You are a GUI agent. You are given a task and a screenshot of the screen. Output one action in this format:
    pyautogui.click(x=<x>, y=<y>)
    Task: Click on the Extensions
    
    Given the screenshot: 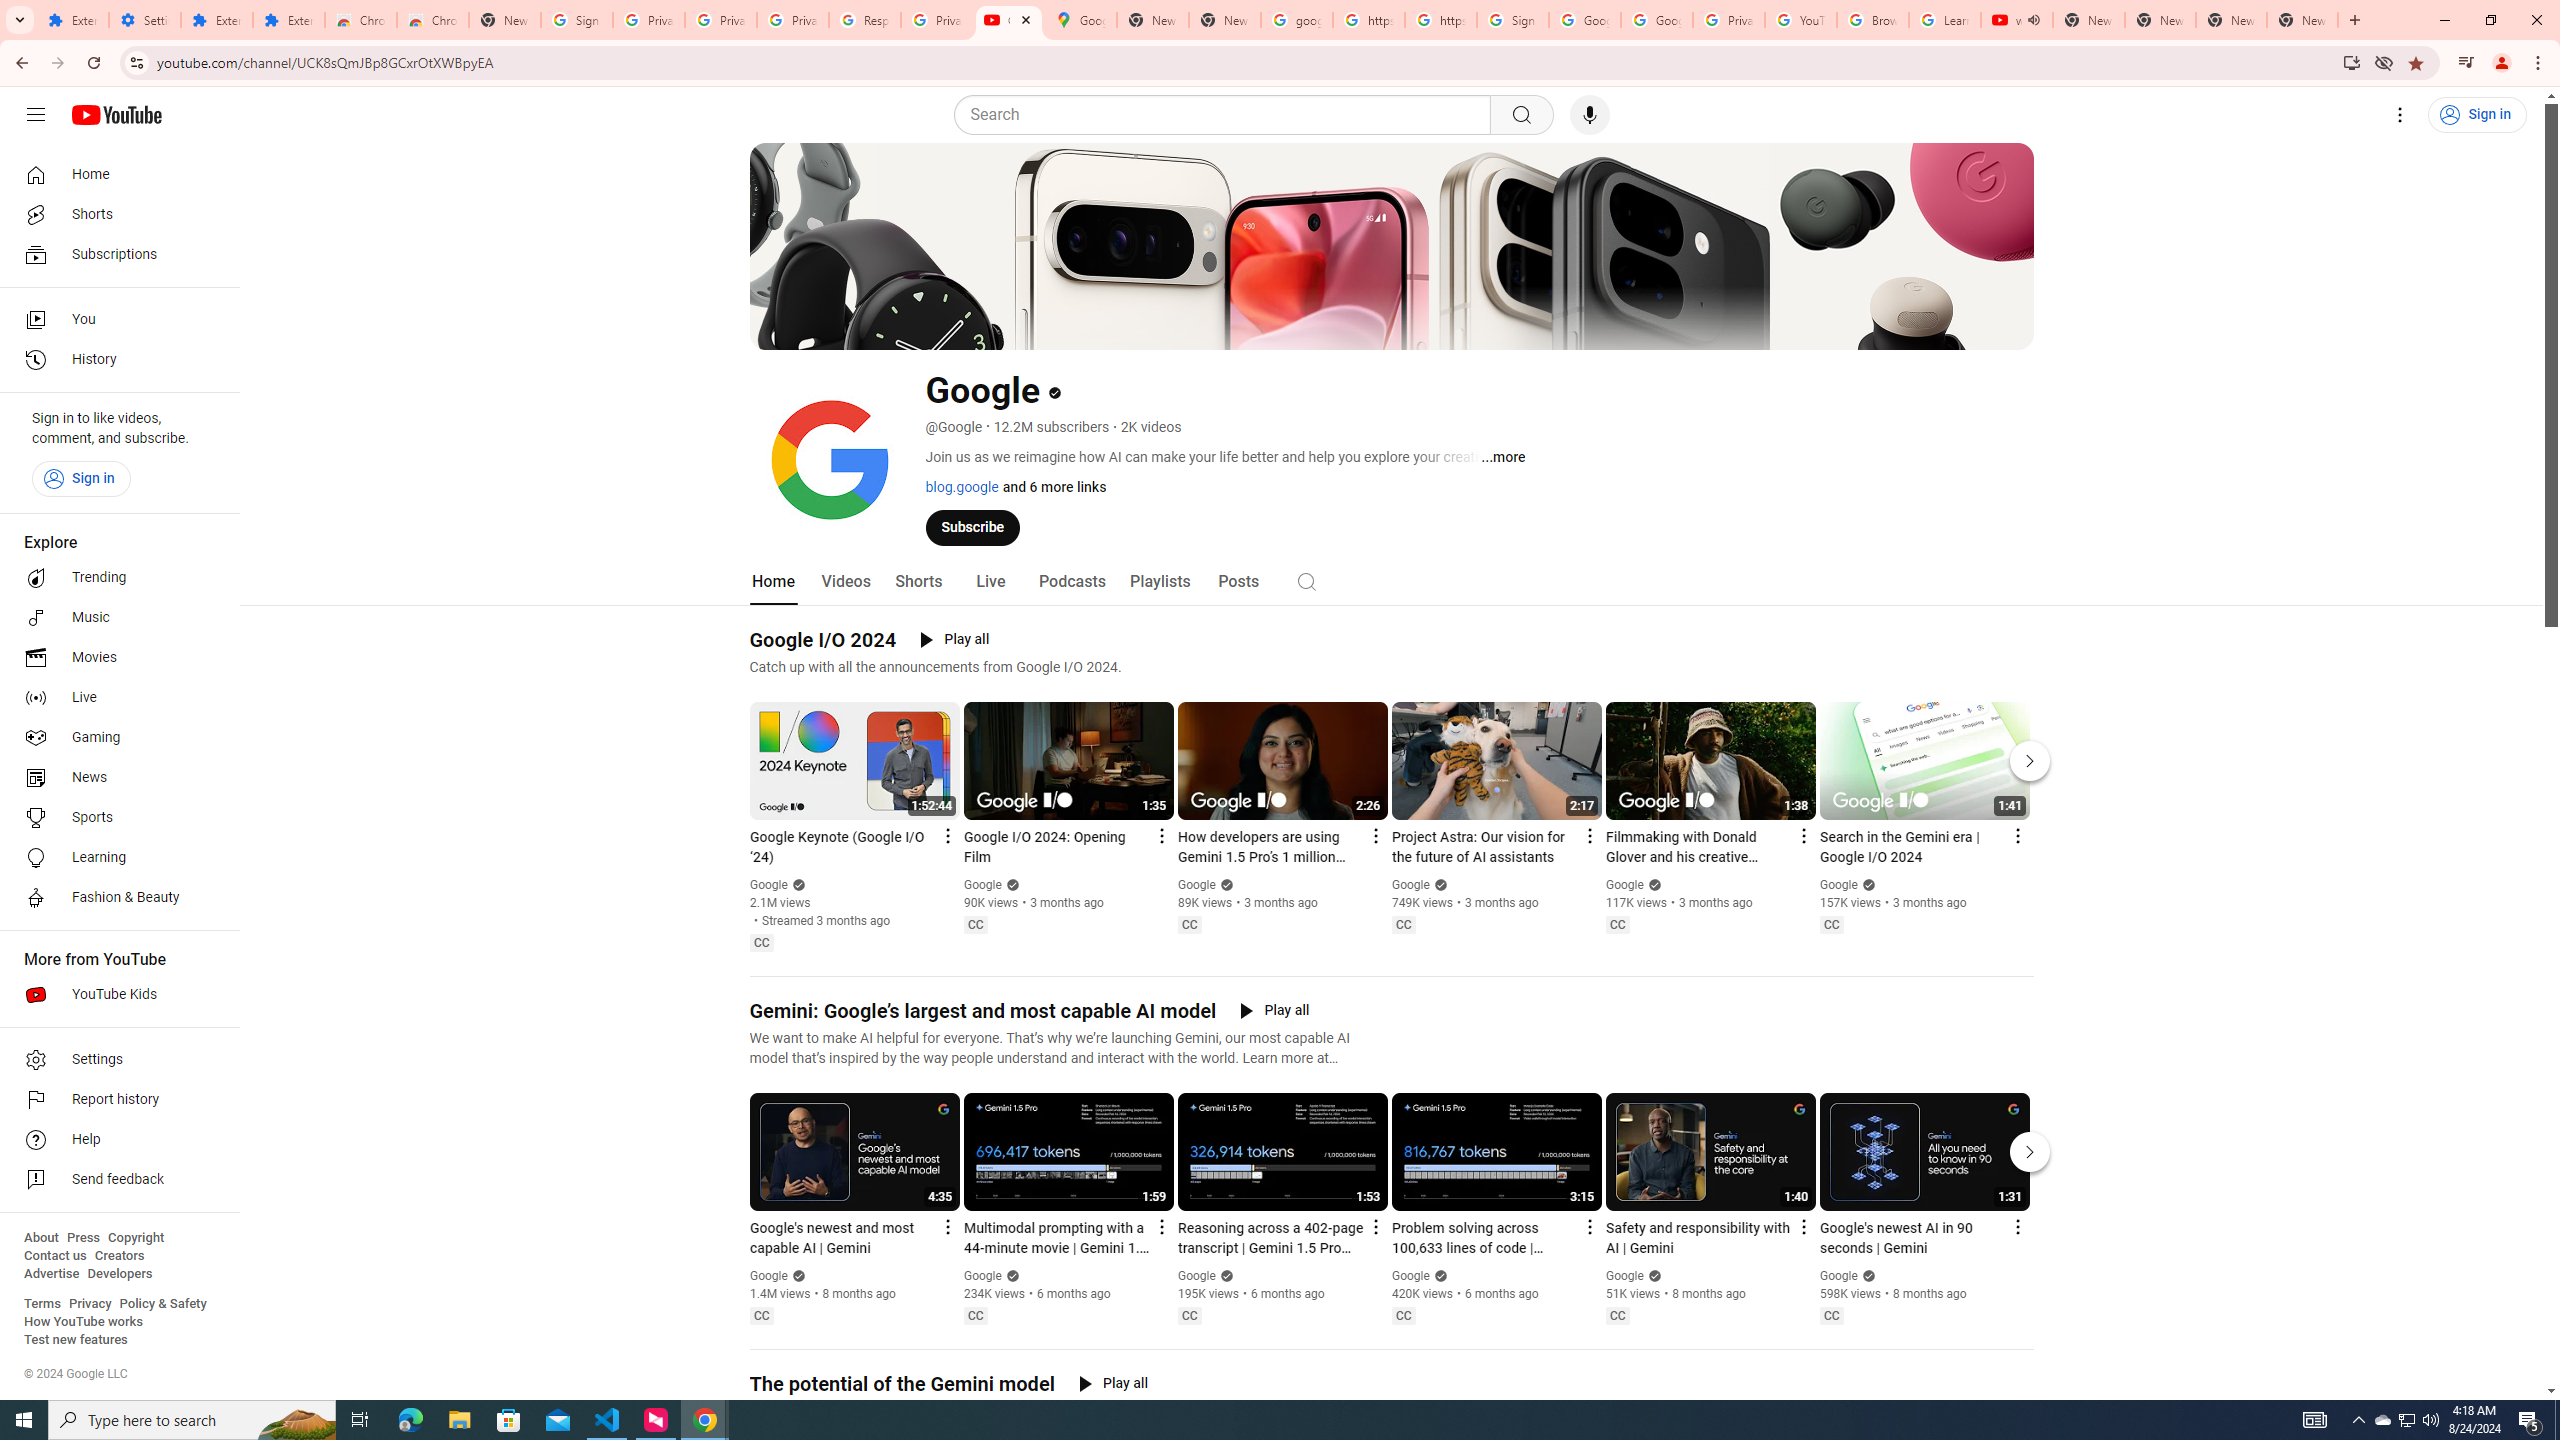 What is the action you would take?
    pyautogui.click(x=216, y=20)
    